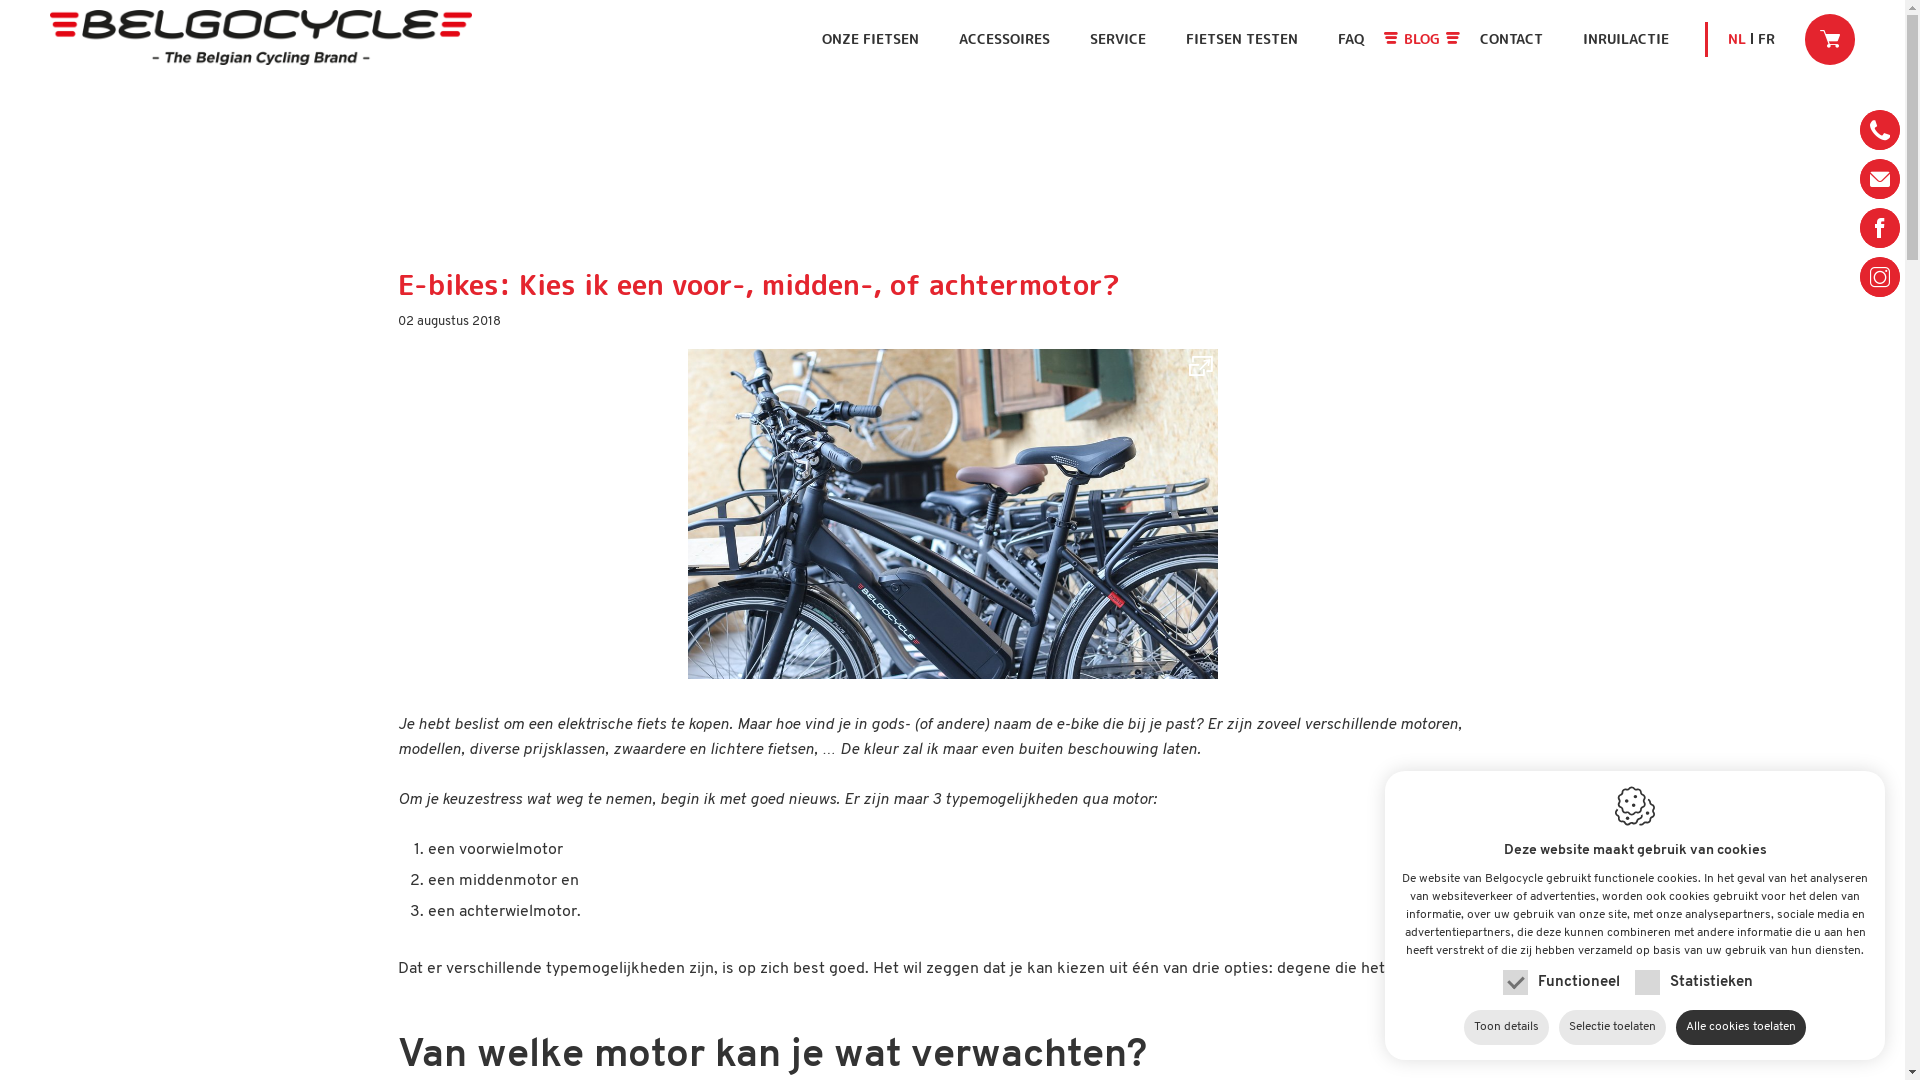  I want to click on 080/02 69 83, so click(1880, 130).